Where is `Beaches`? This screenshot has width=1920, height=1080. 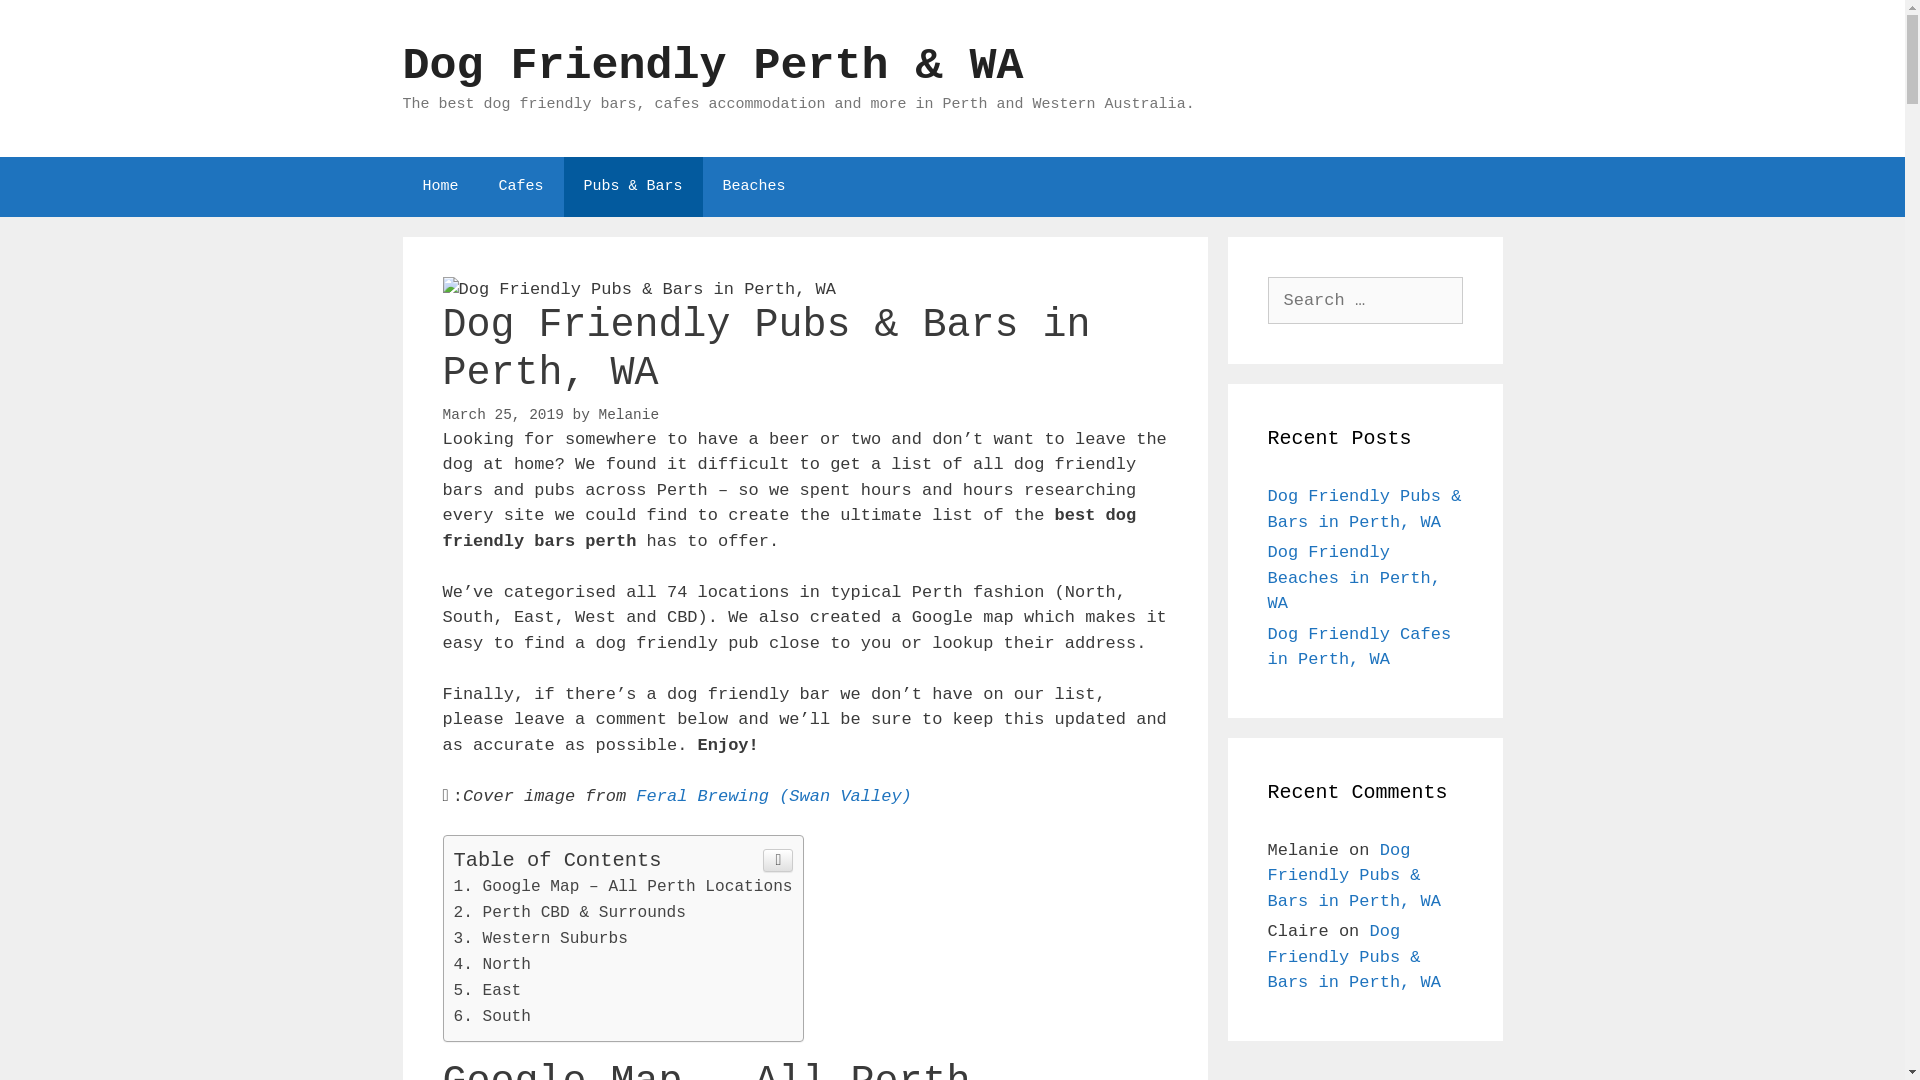 Beaches is located at coordinates (754, 186).